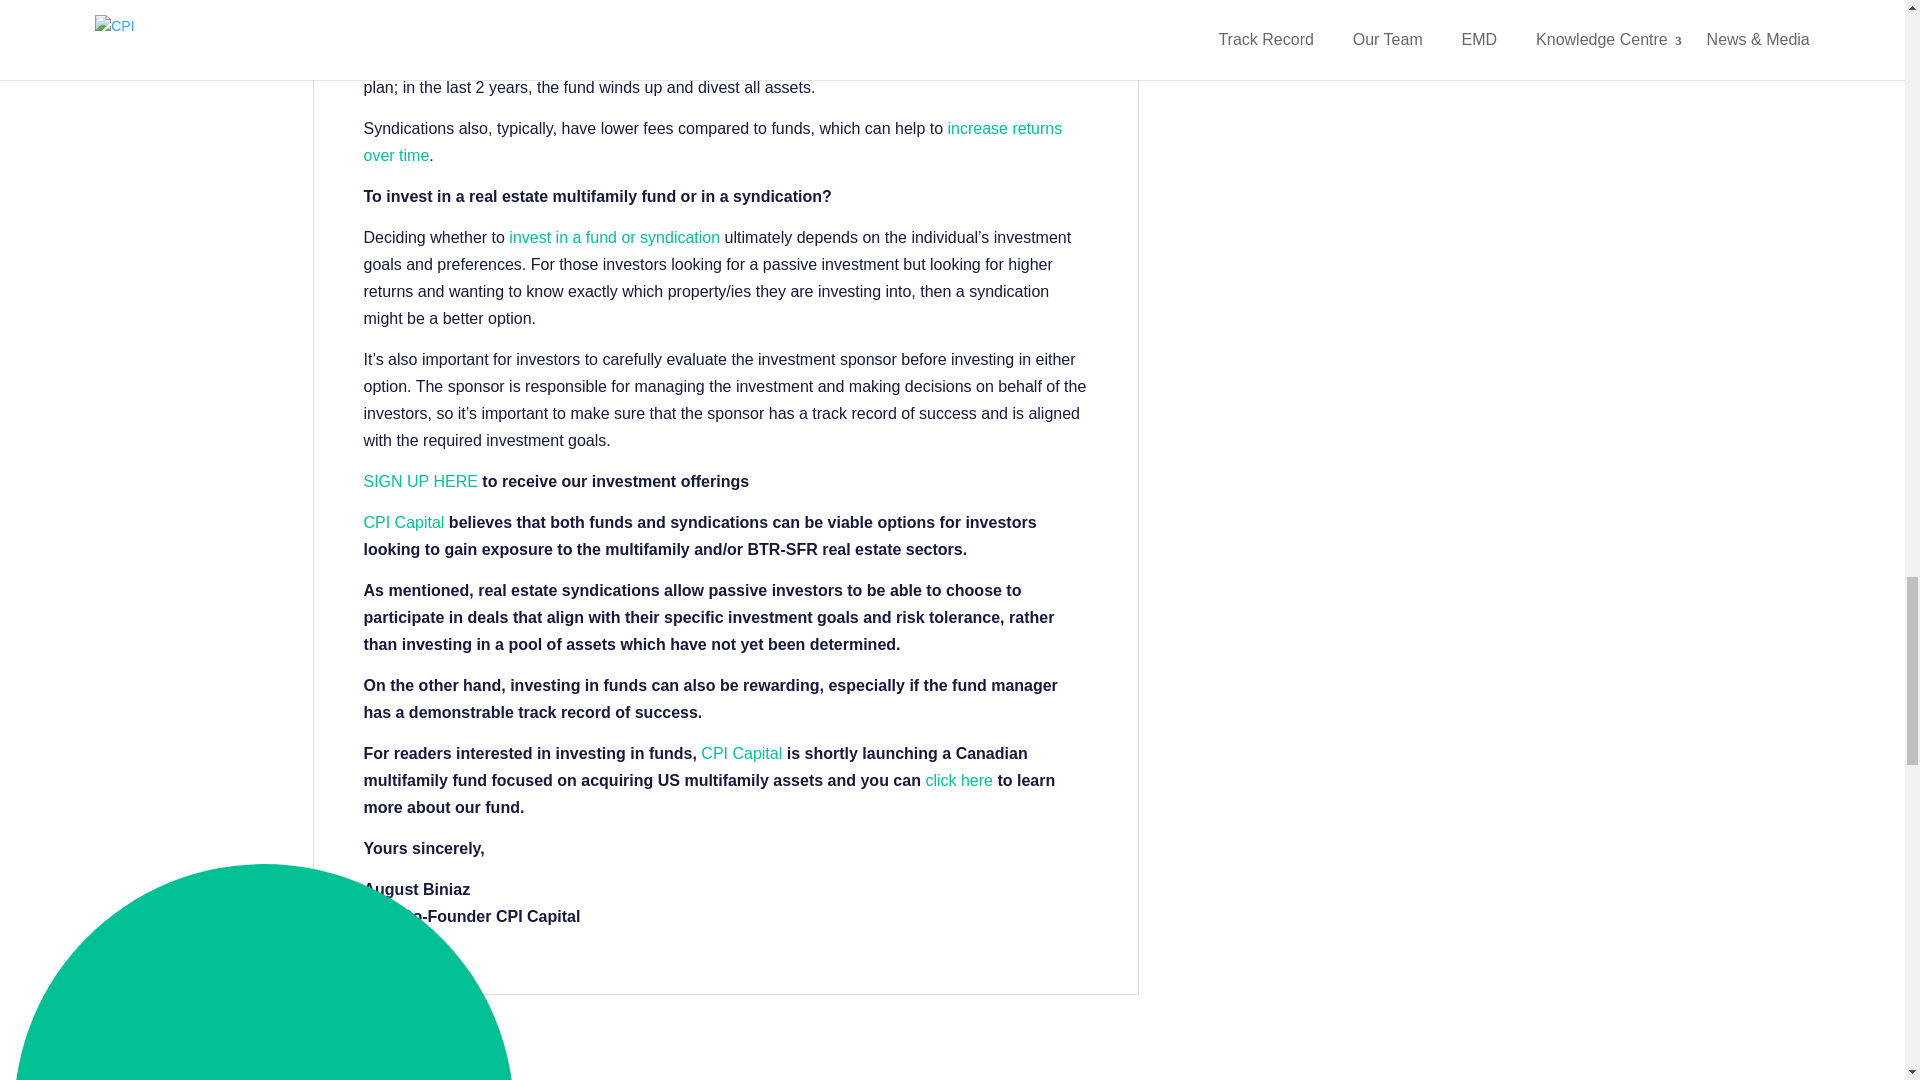 The height and width of the screenshot is (1080, 1920). What do you see at coordinates (958, 788) in the screenshot?
I see `click here` at bounding box center [958, 788].